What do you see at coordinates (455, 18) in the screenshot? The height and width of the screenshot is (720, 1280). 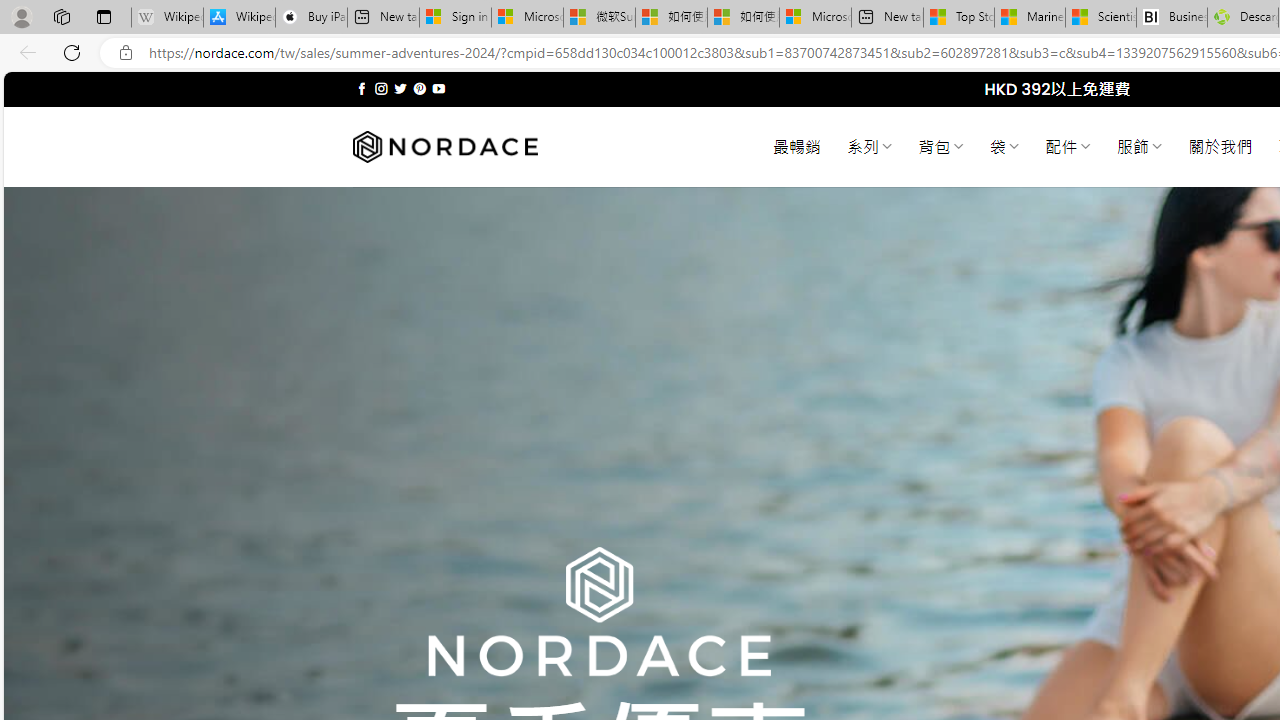 I see `Sign in to your Microsoft account` at bounding box center [455, 18].